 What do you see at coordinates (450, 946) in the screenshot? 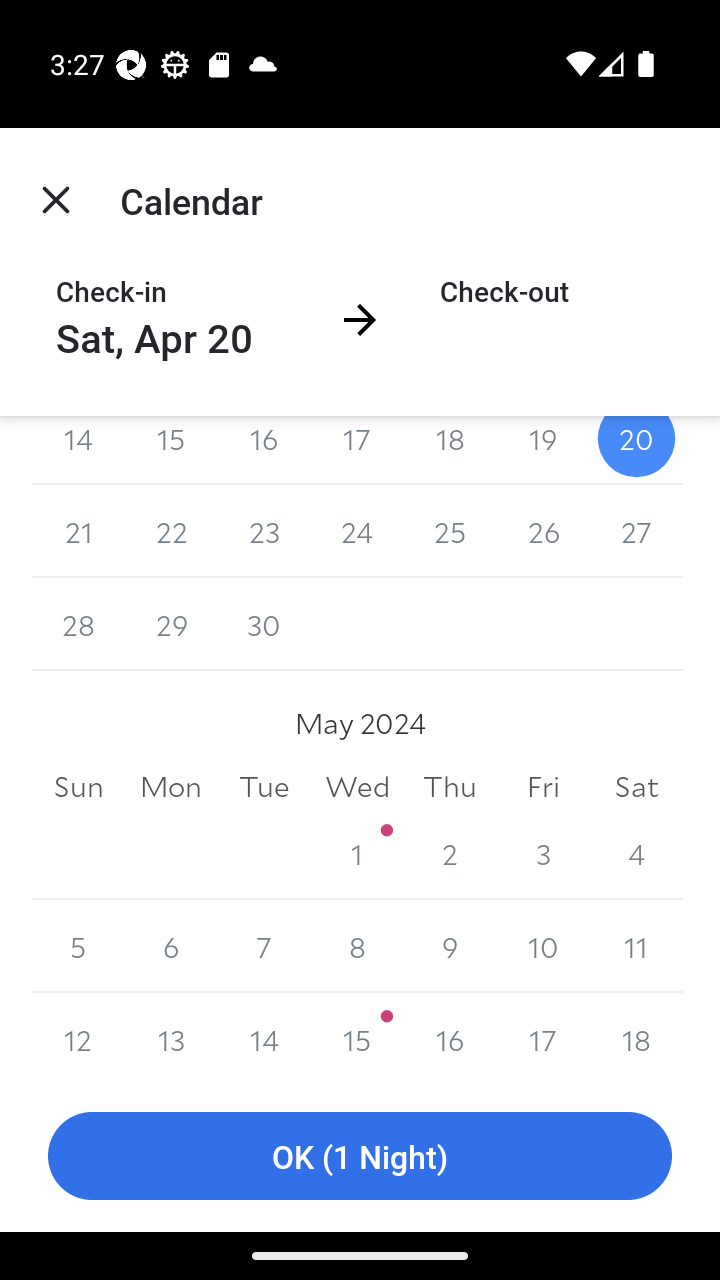
I see `9 9 May 2024` at bounding box center [450, 946].